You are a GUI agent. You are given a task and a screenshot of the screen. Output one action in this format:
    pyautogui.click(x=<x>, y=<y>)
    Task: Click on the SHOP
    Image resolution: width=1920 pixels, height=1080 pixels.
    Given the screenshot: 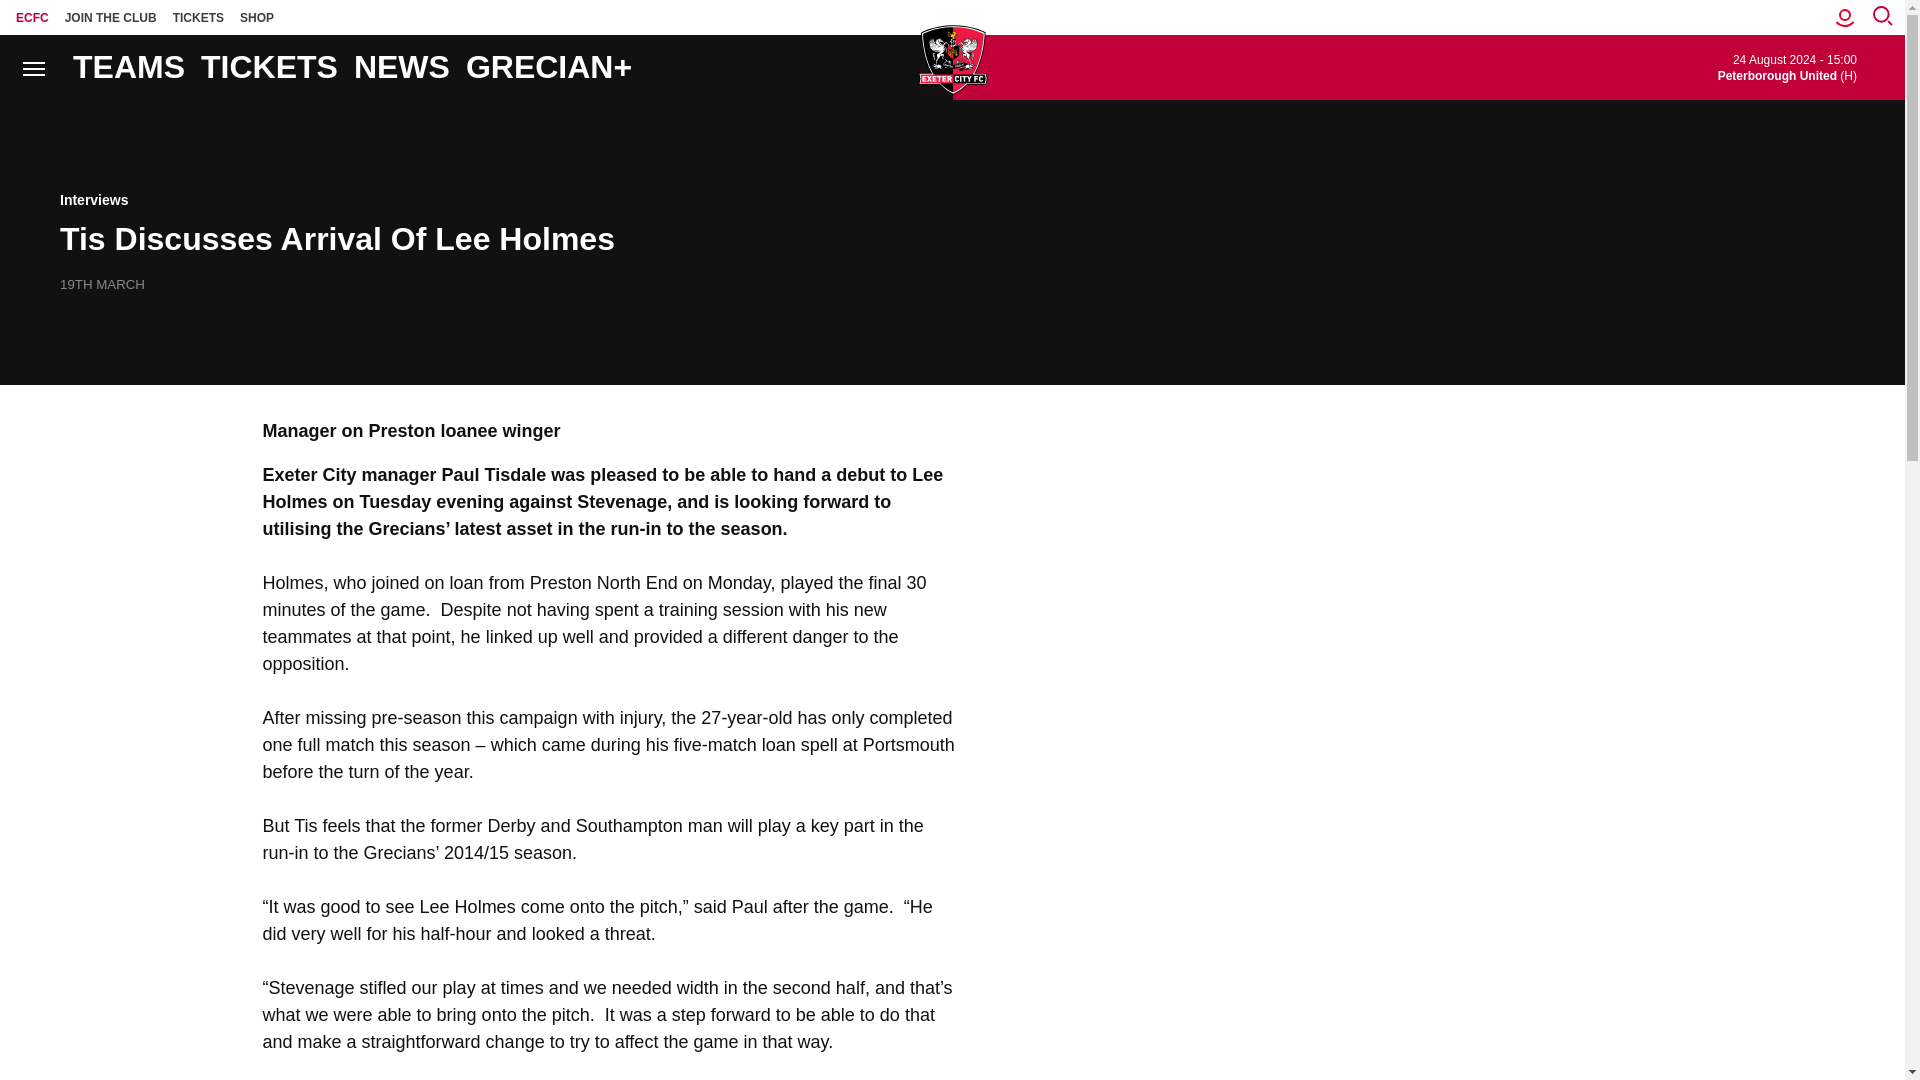 What is the action you would take?
    pyautogui.click(x=257, y=17)
    